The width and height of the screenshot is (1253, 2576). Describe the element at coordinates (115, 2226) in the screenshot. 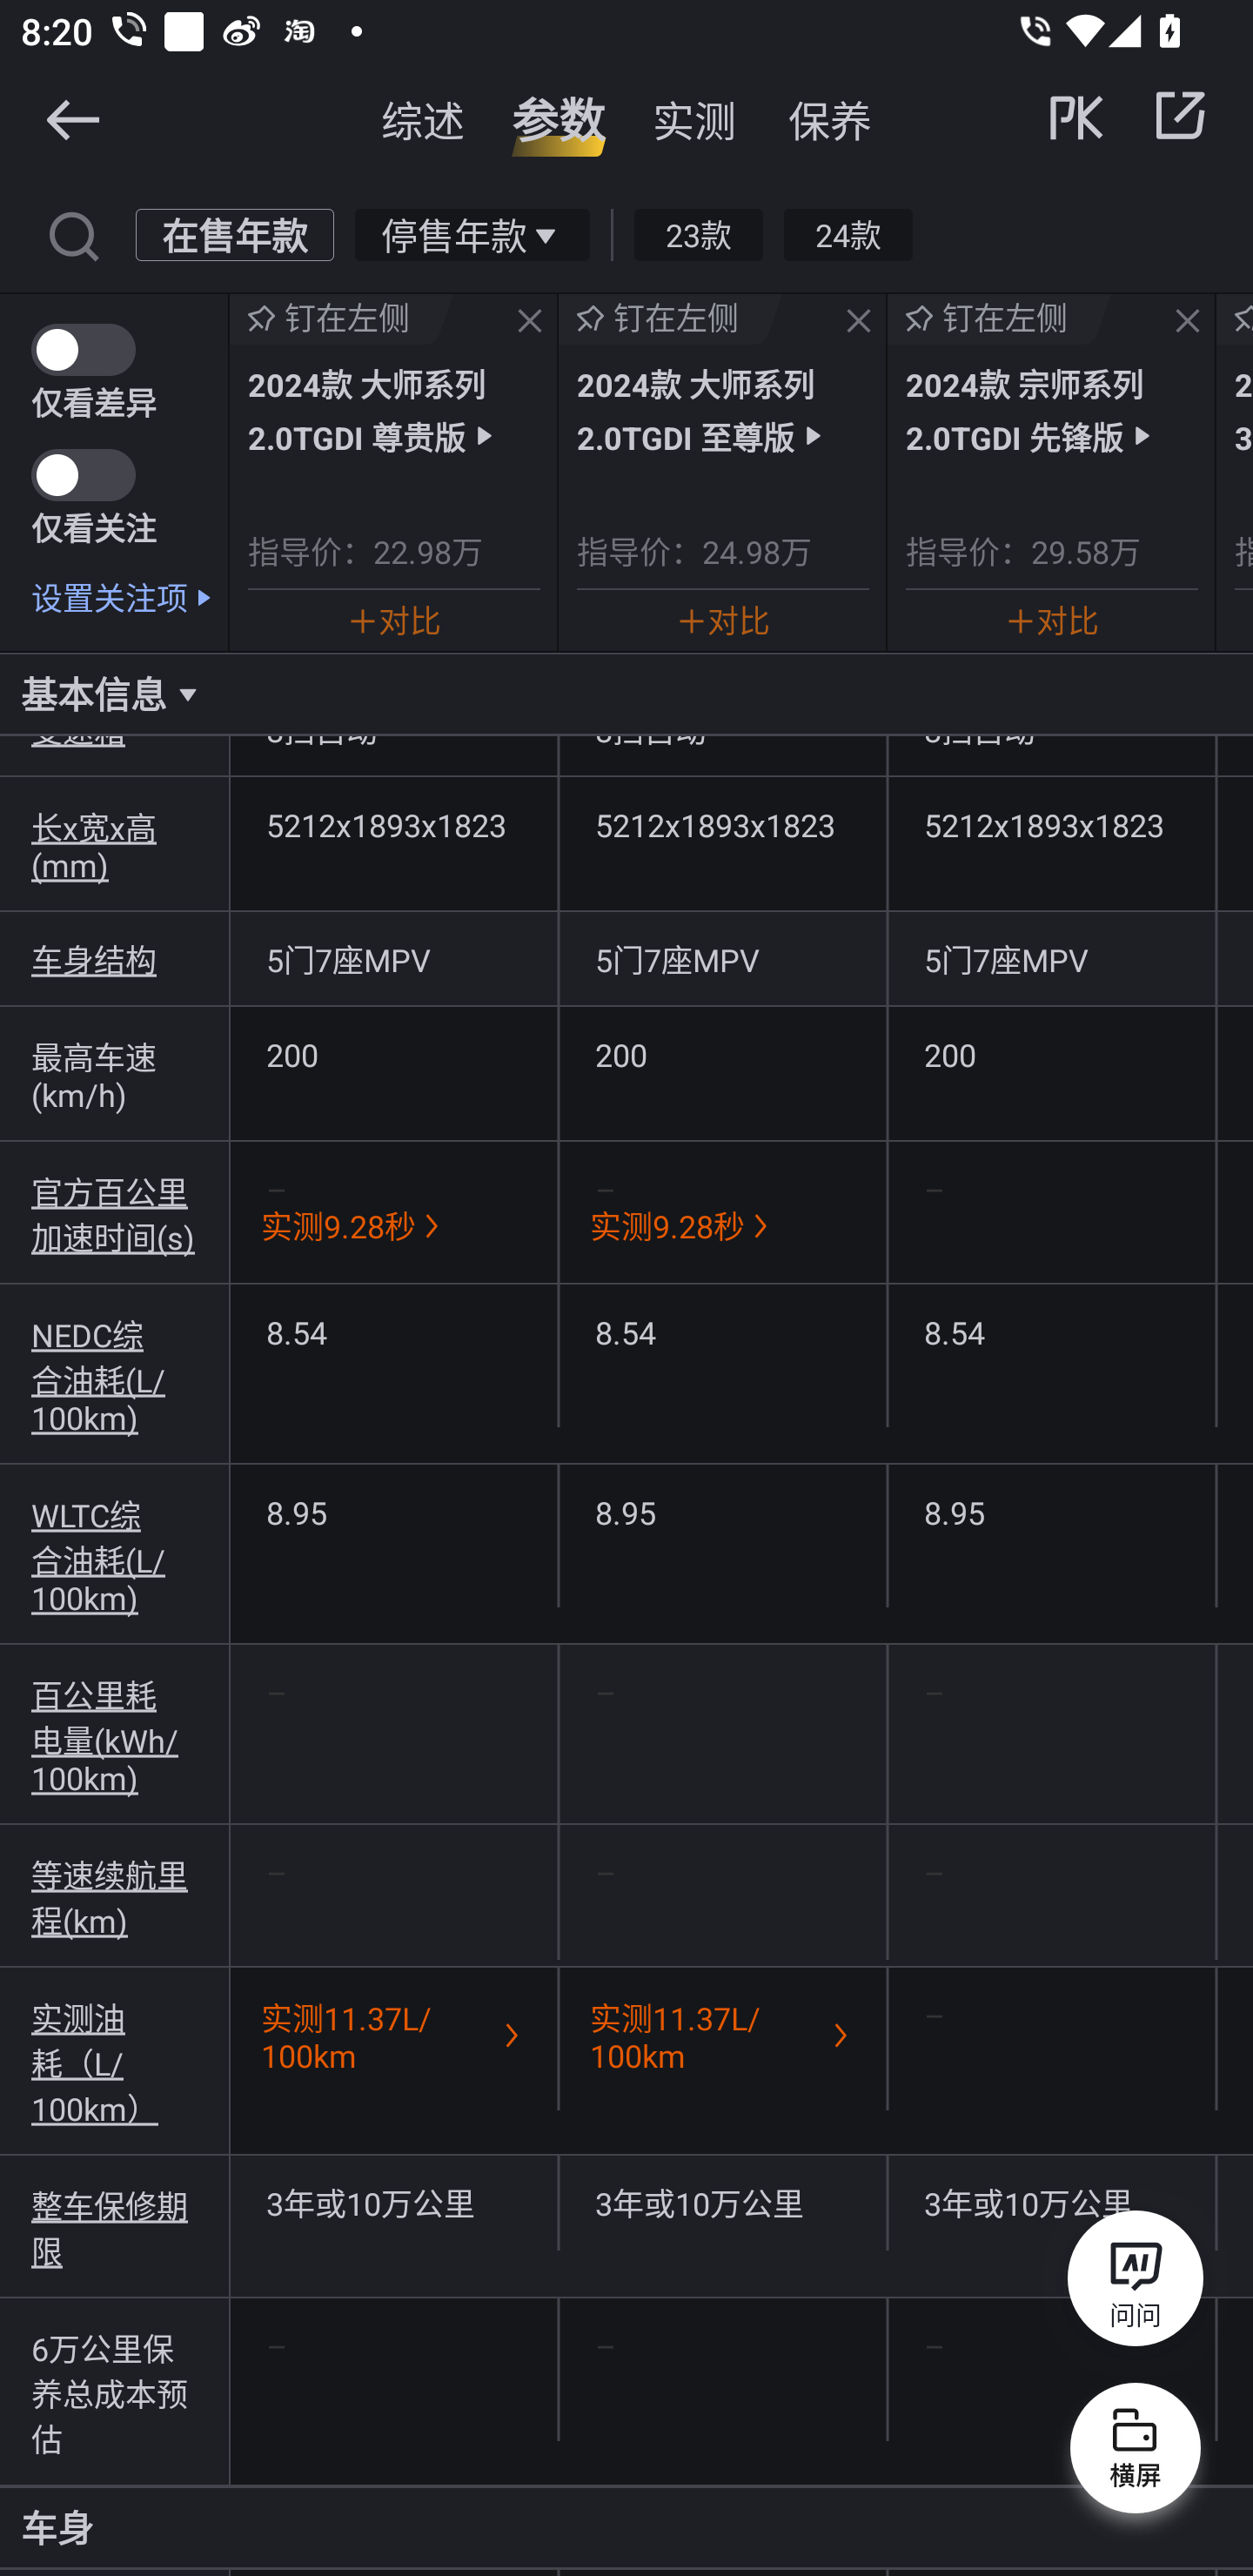

I see `整车保修期限` at that location.